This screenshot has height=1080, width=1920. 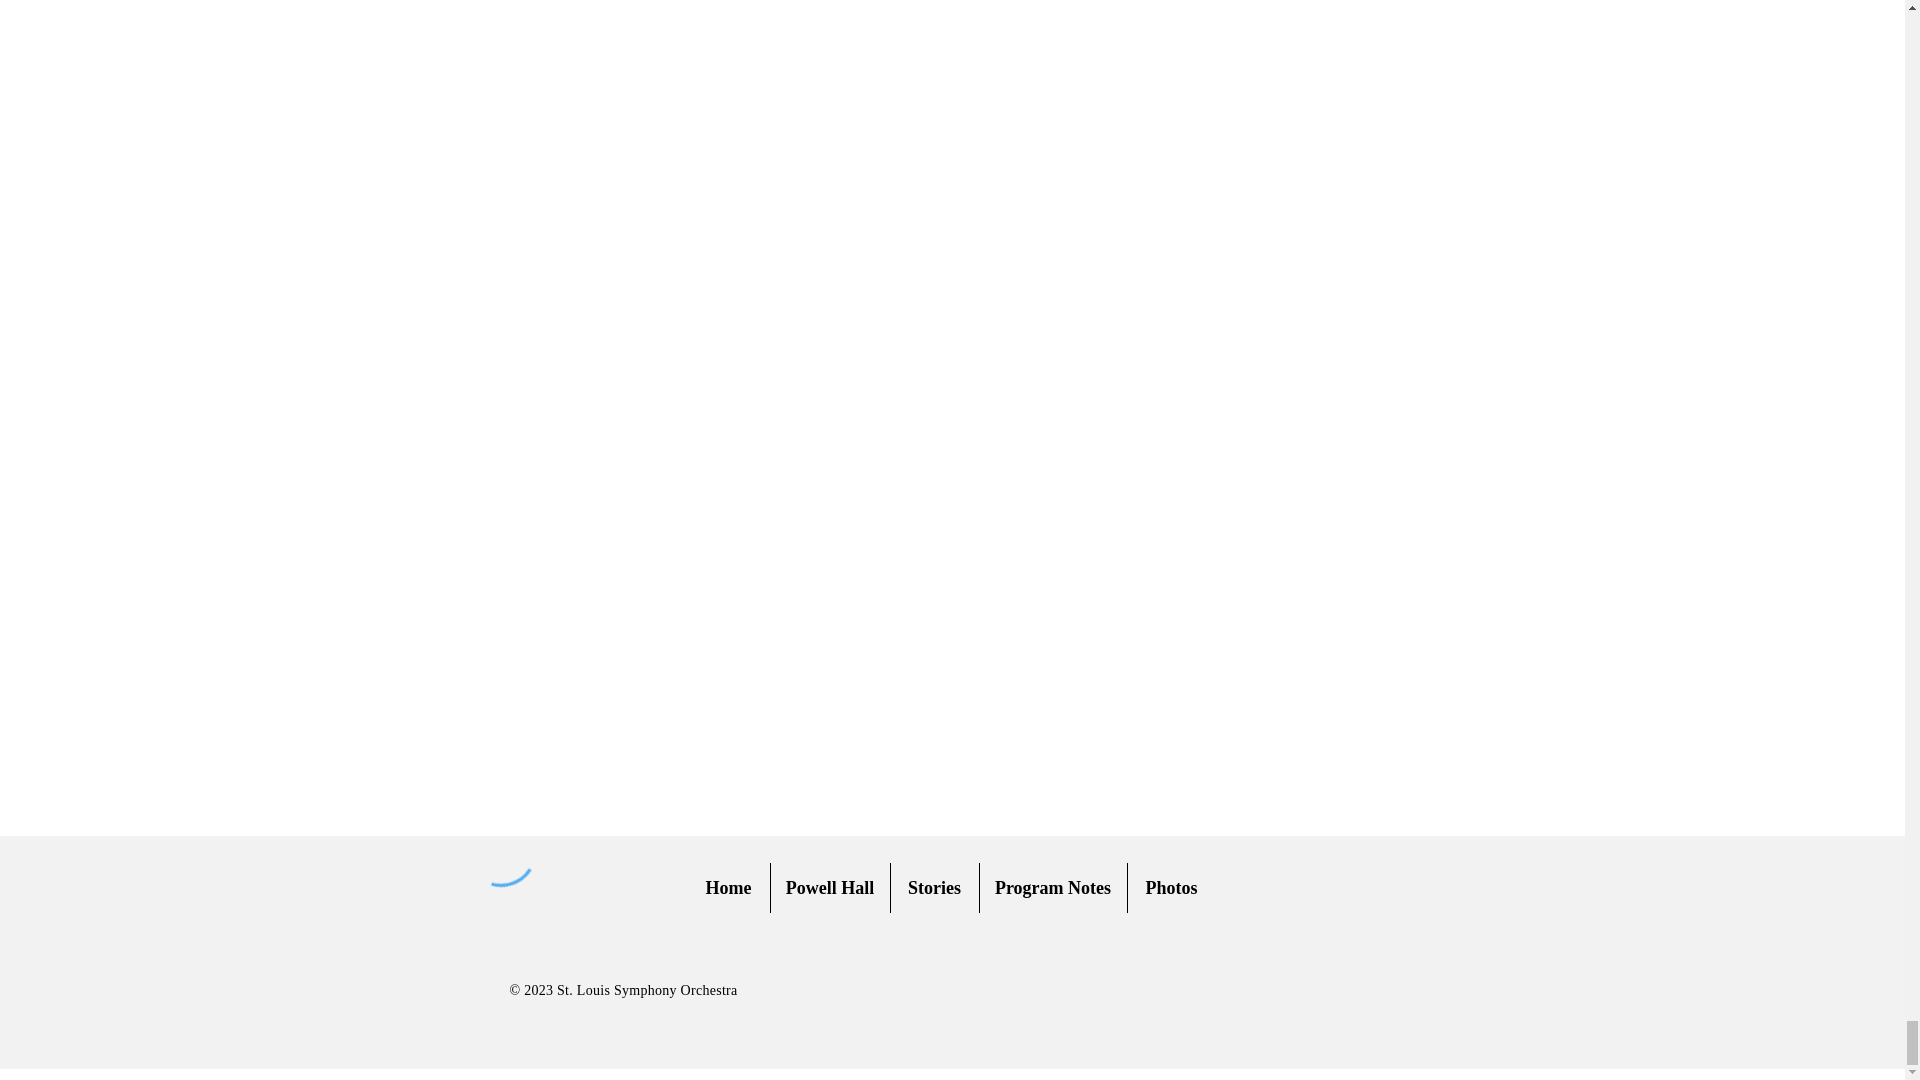 What do you see at coordinates (728, 887) in the screenshot?
I see `Home` at bounding box center [728, 887].